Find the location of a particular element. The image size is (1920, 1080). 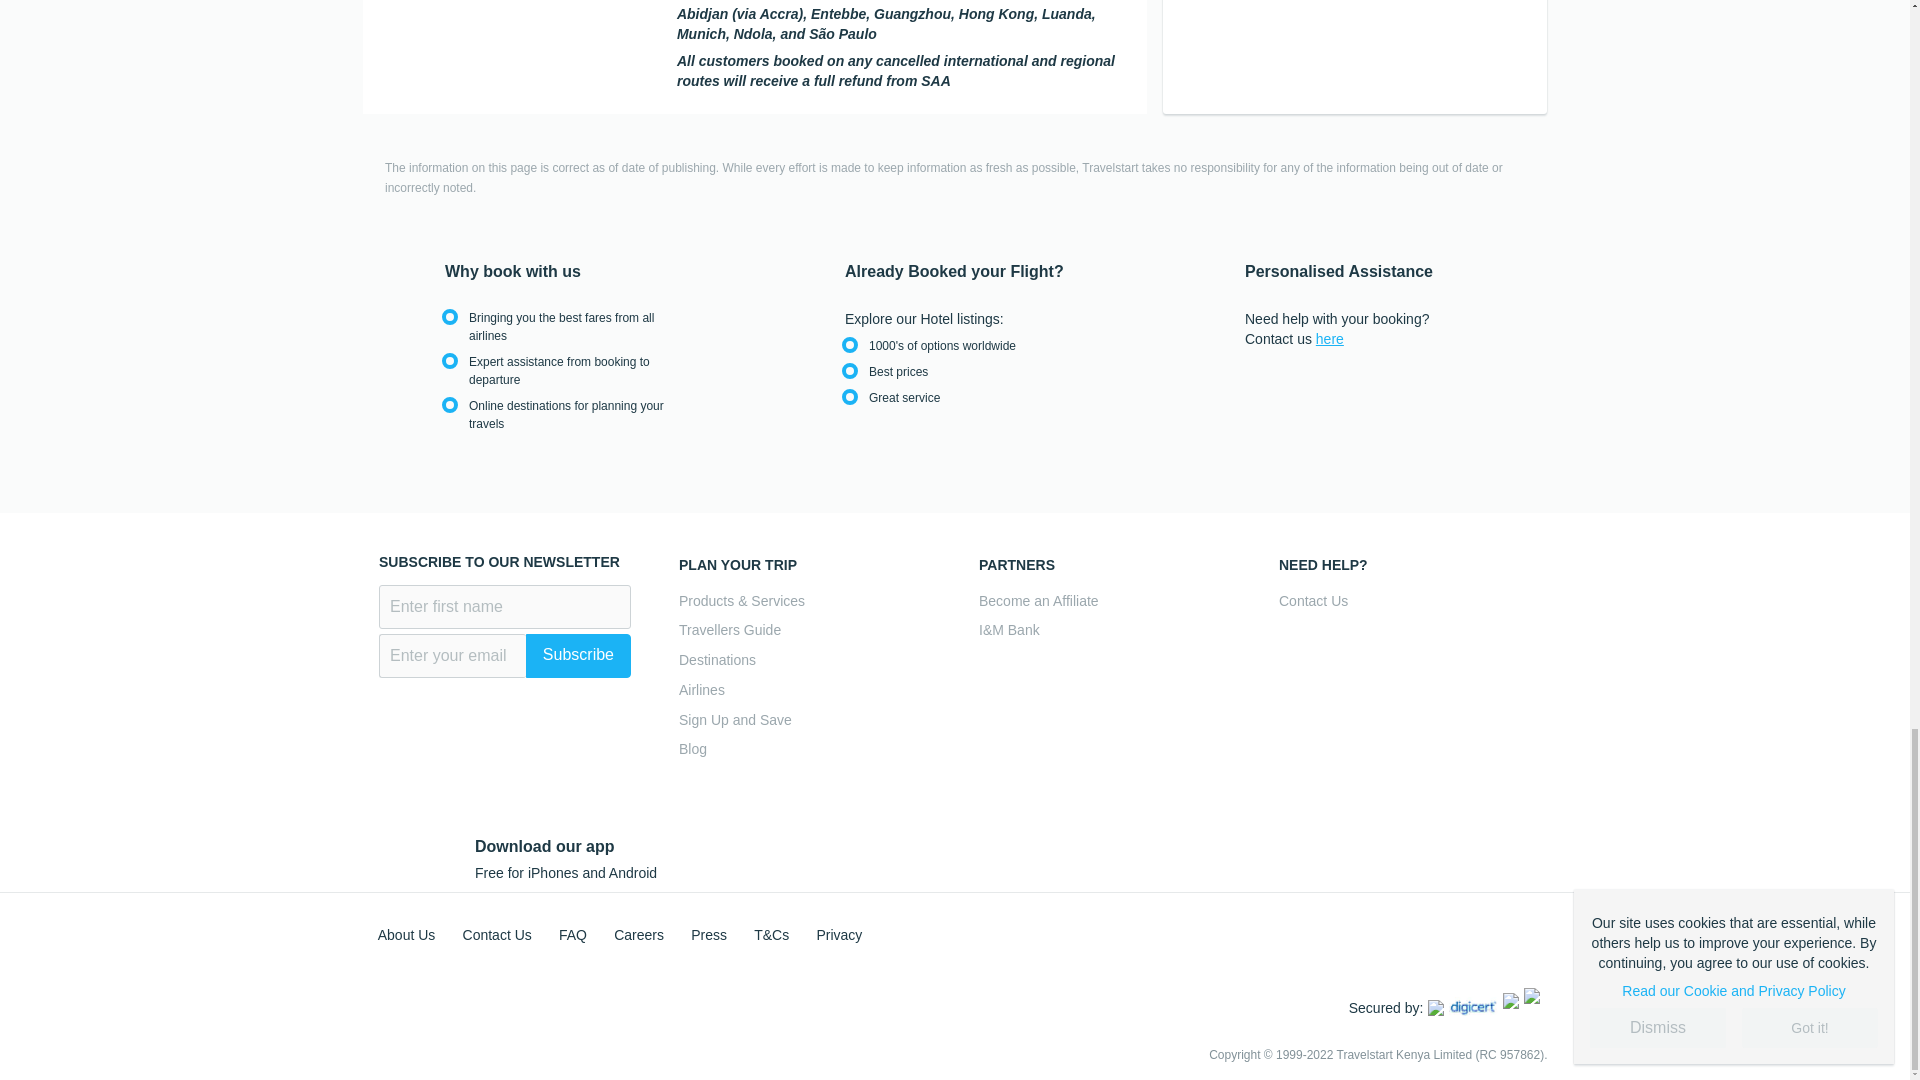

Blog is located at coordinates (805, 749).